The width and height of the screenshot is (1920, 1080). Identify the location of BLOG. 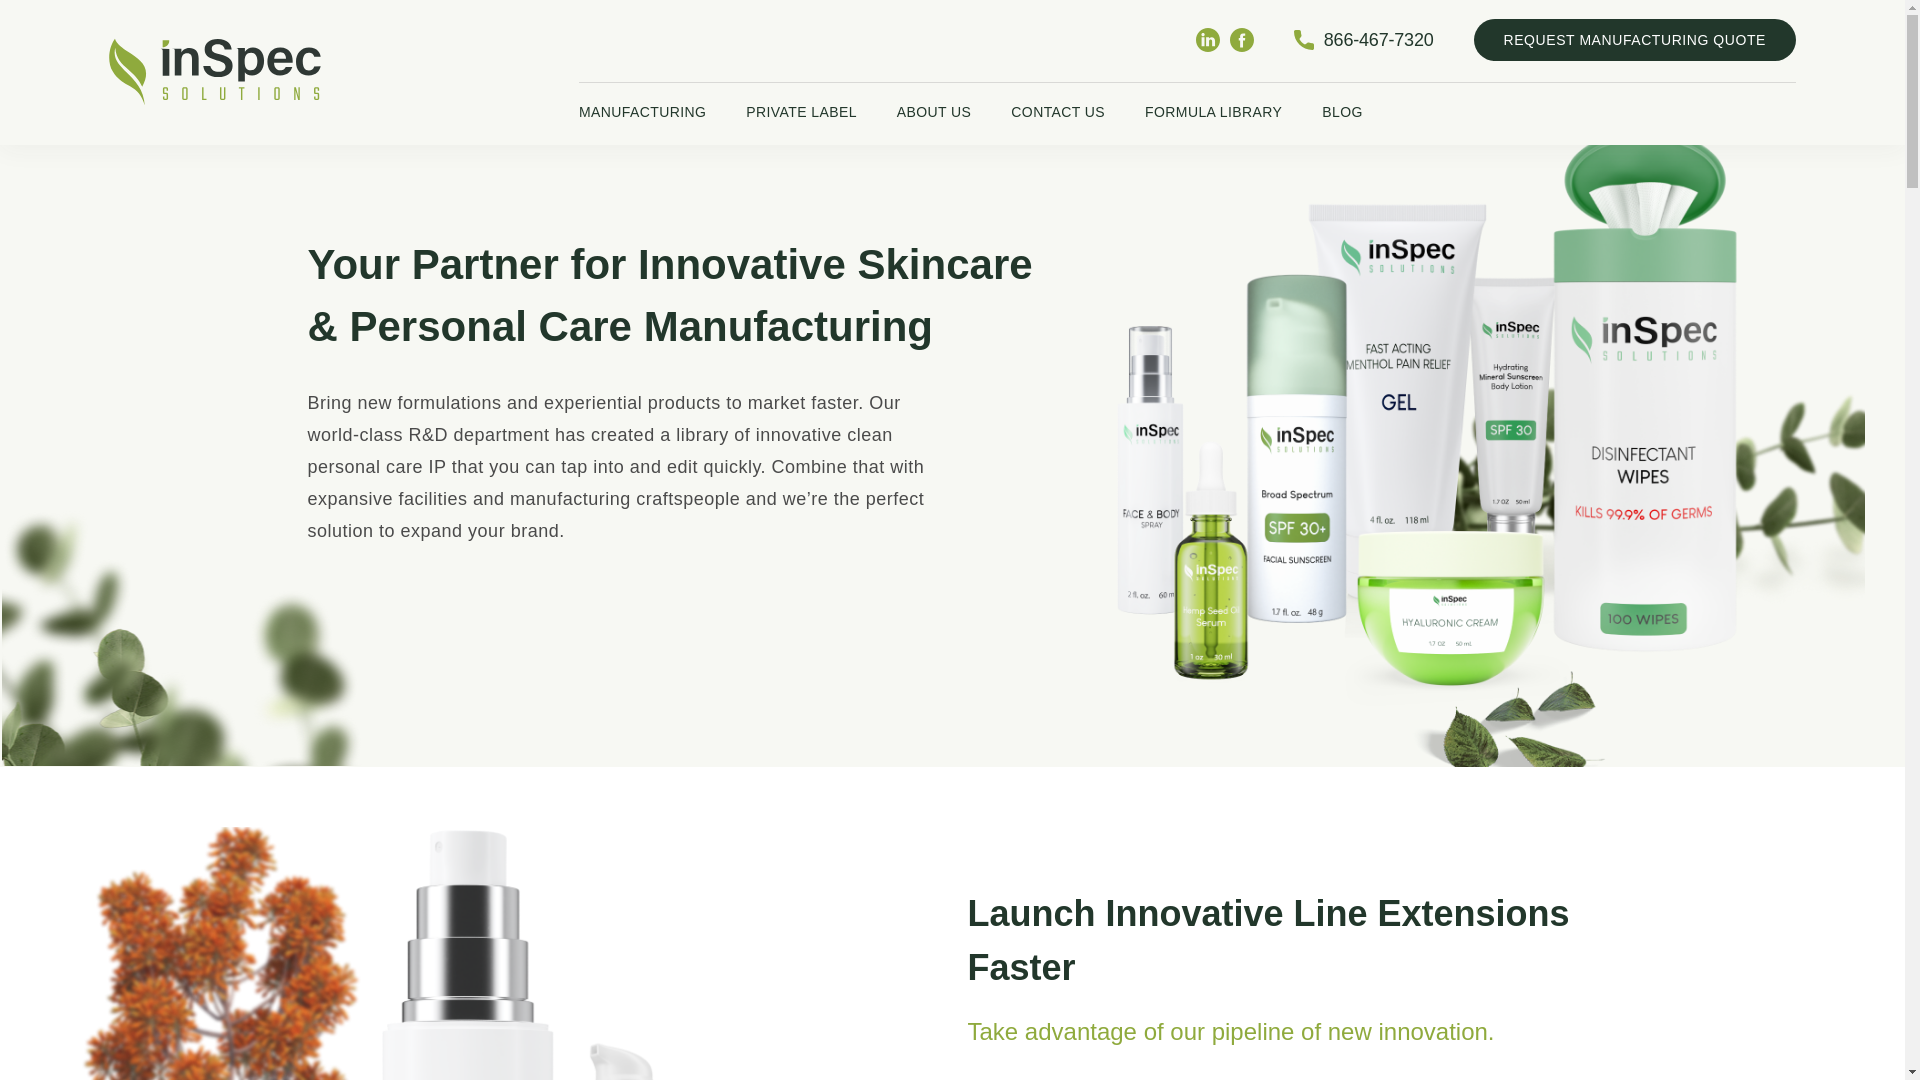
(1342, 114).